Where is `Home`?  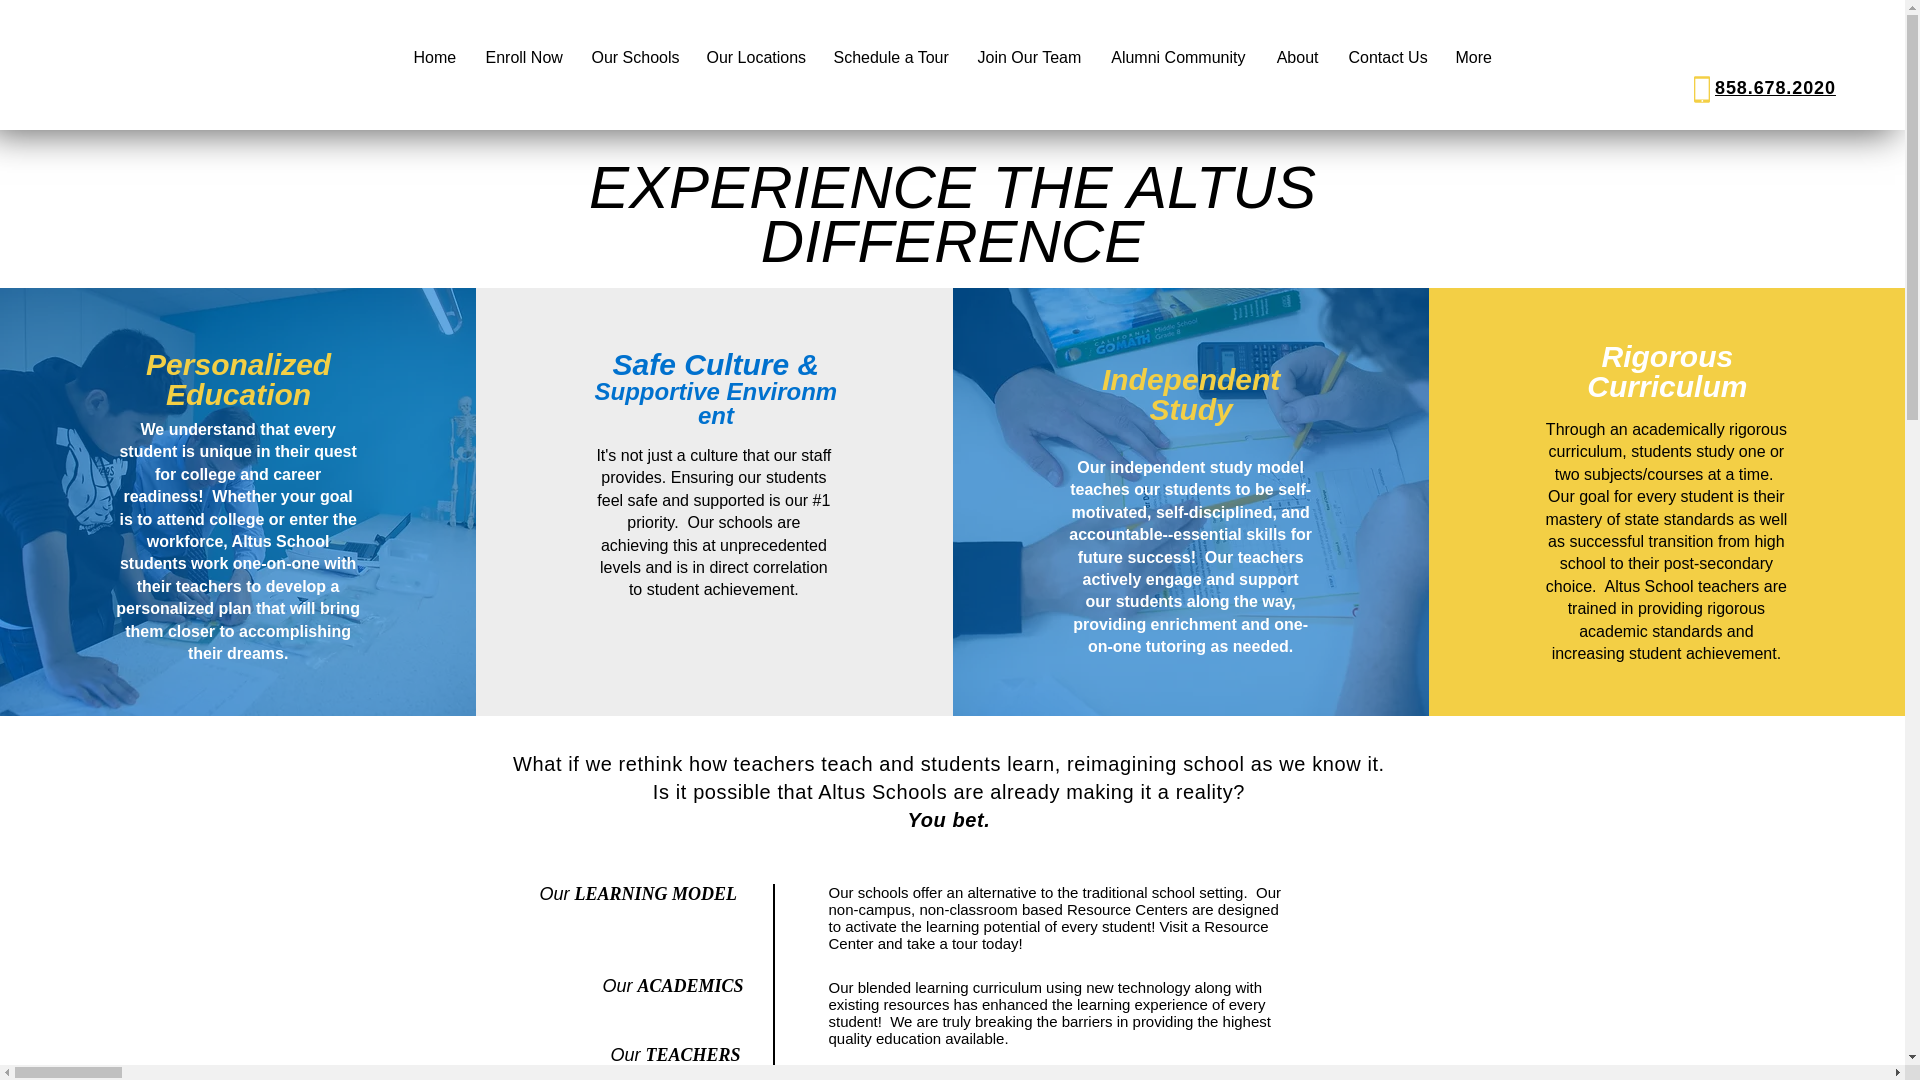 Home is located at coordinates (434, 58).